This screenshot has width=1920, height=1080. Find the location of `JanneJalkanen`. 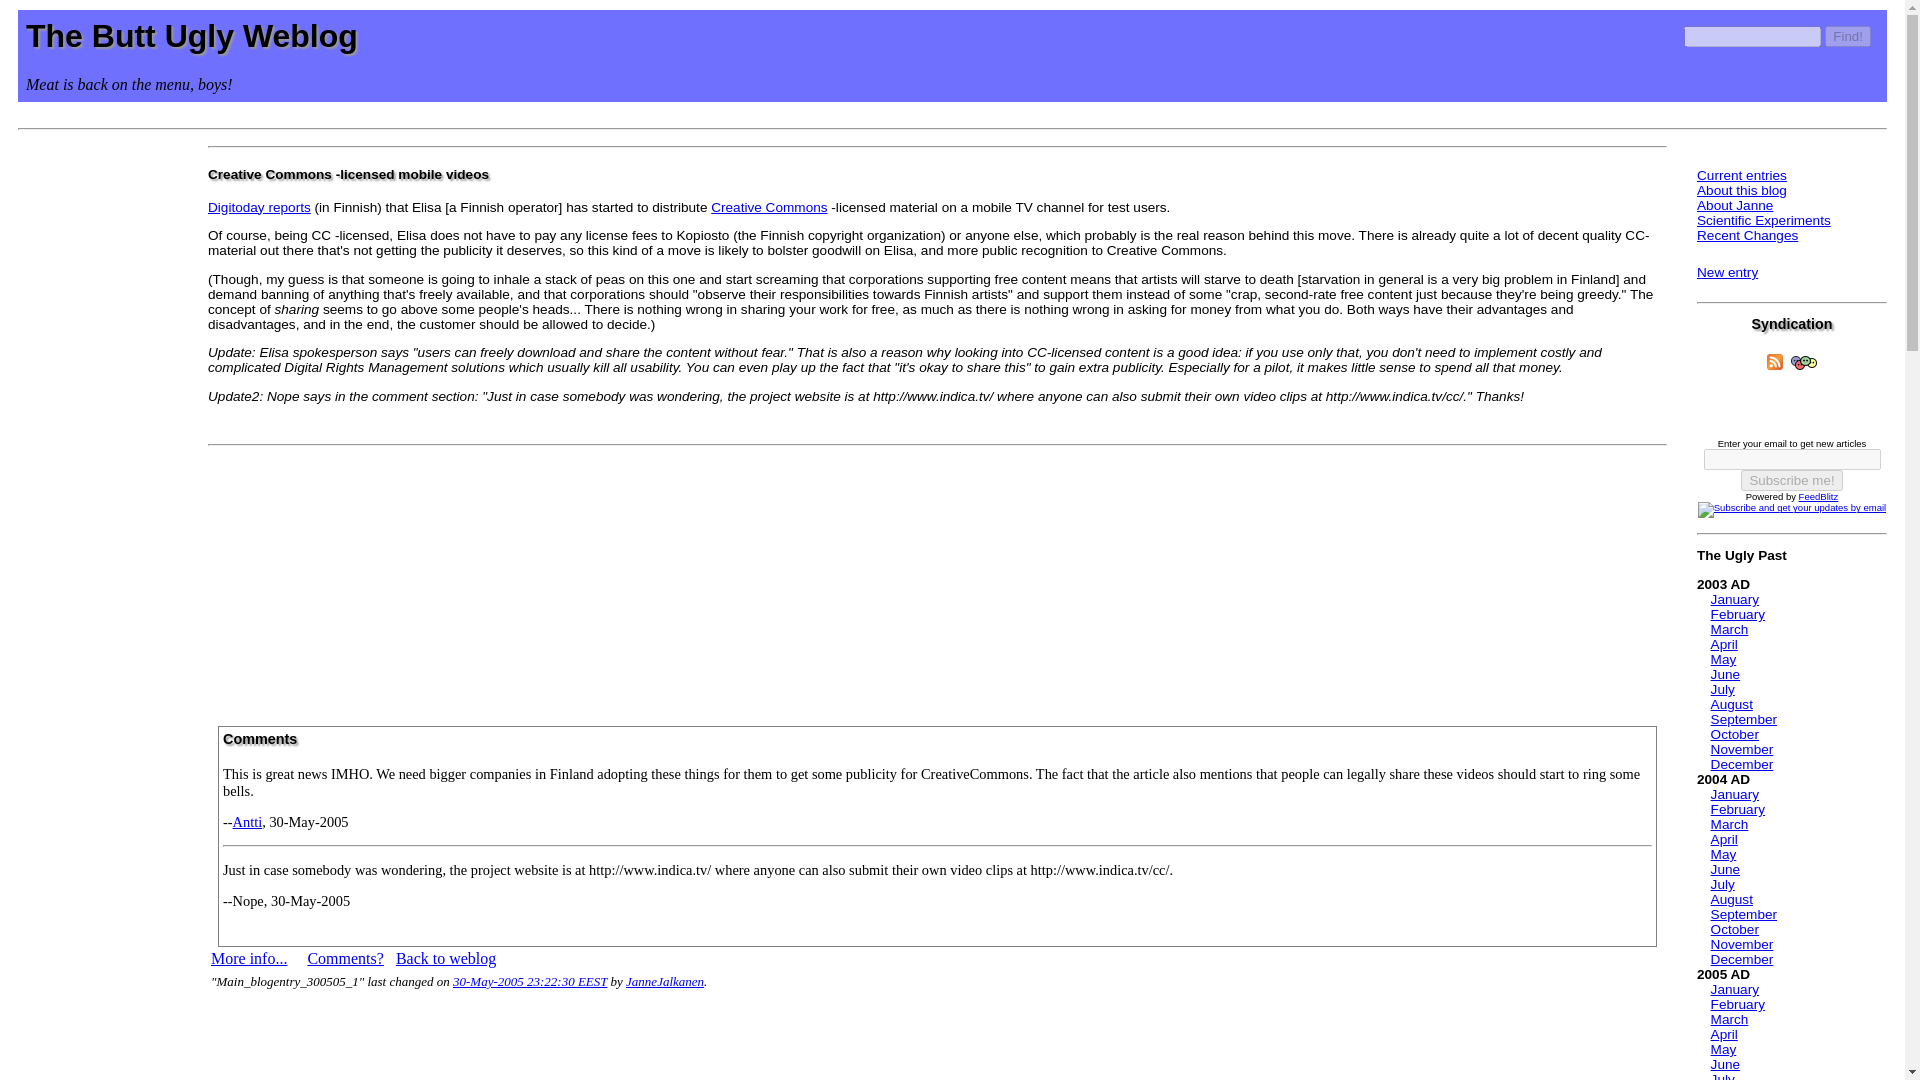

JanneJalkanen is located at coordinates (664, 982).